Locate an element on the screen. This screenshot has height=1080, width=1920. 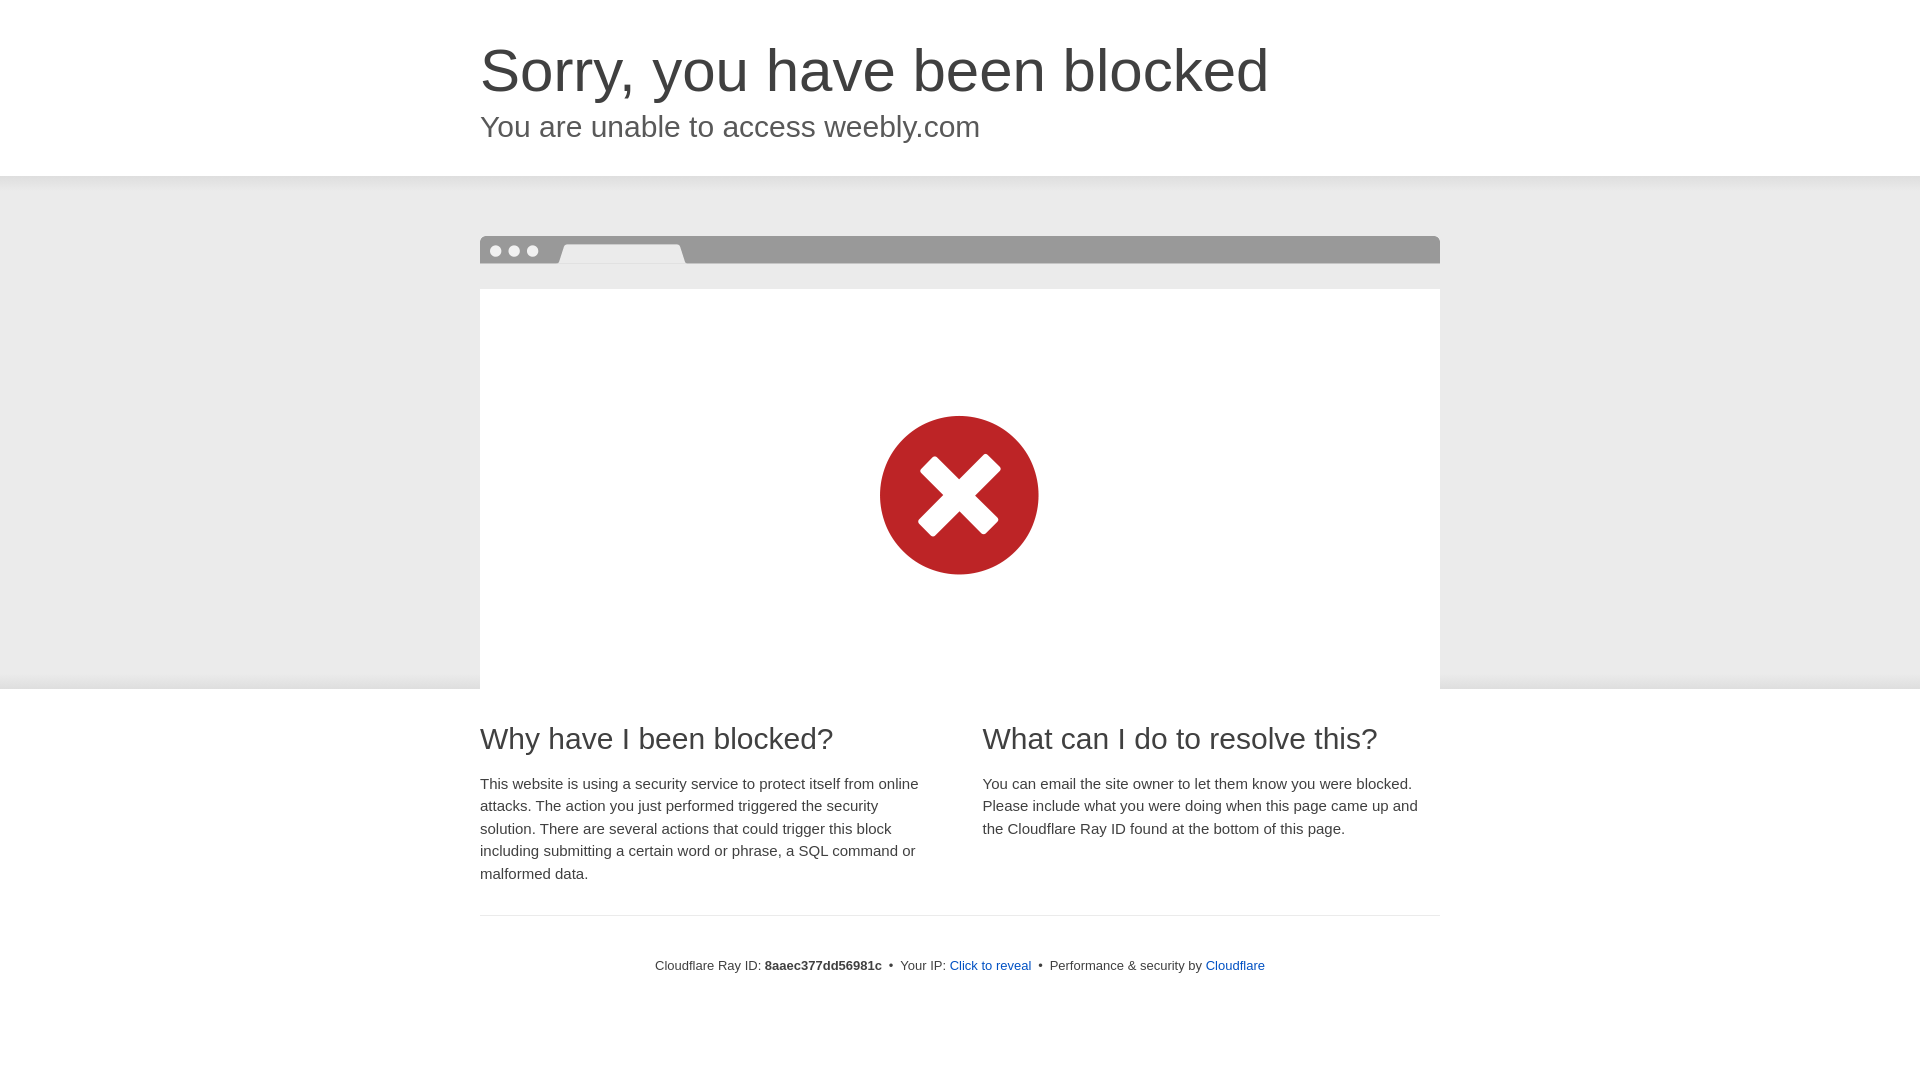
Click to reveal is located at coordinates (991, 966).